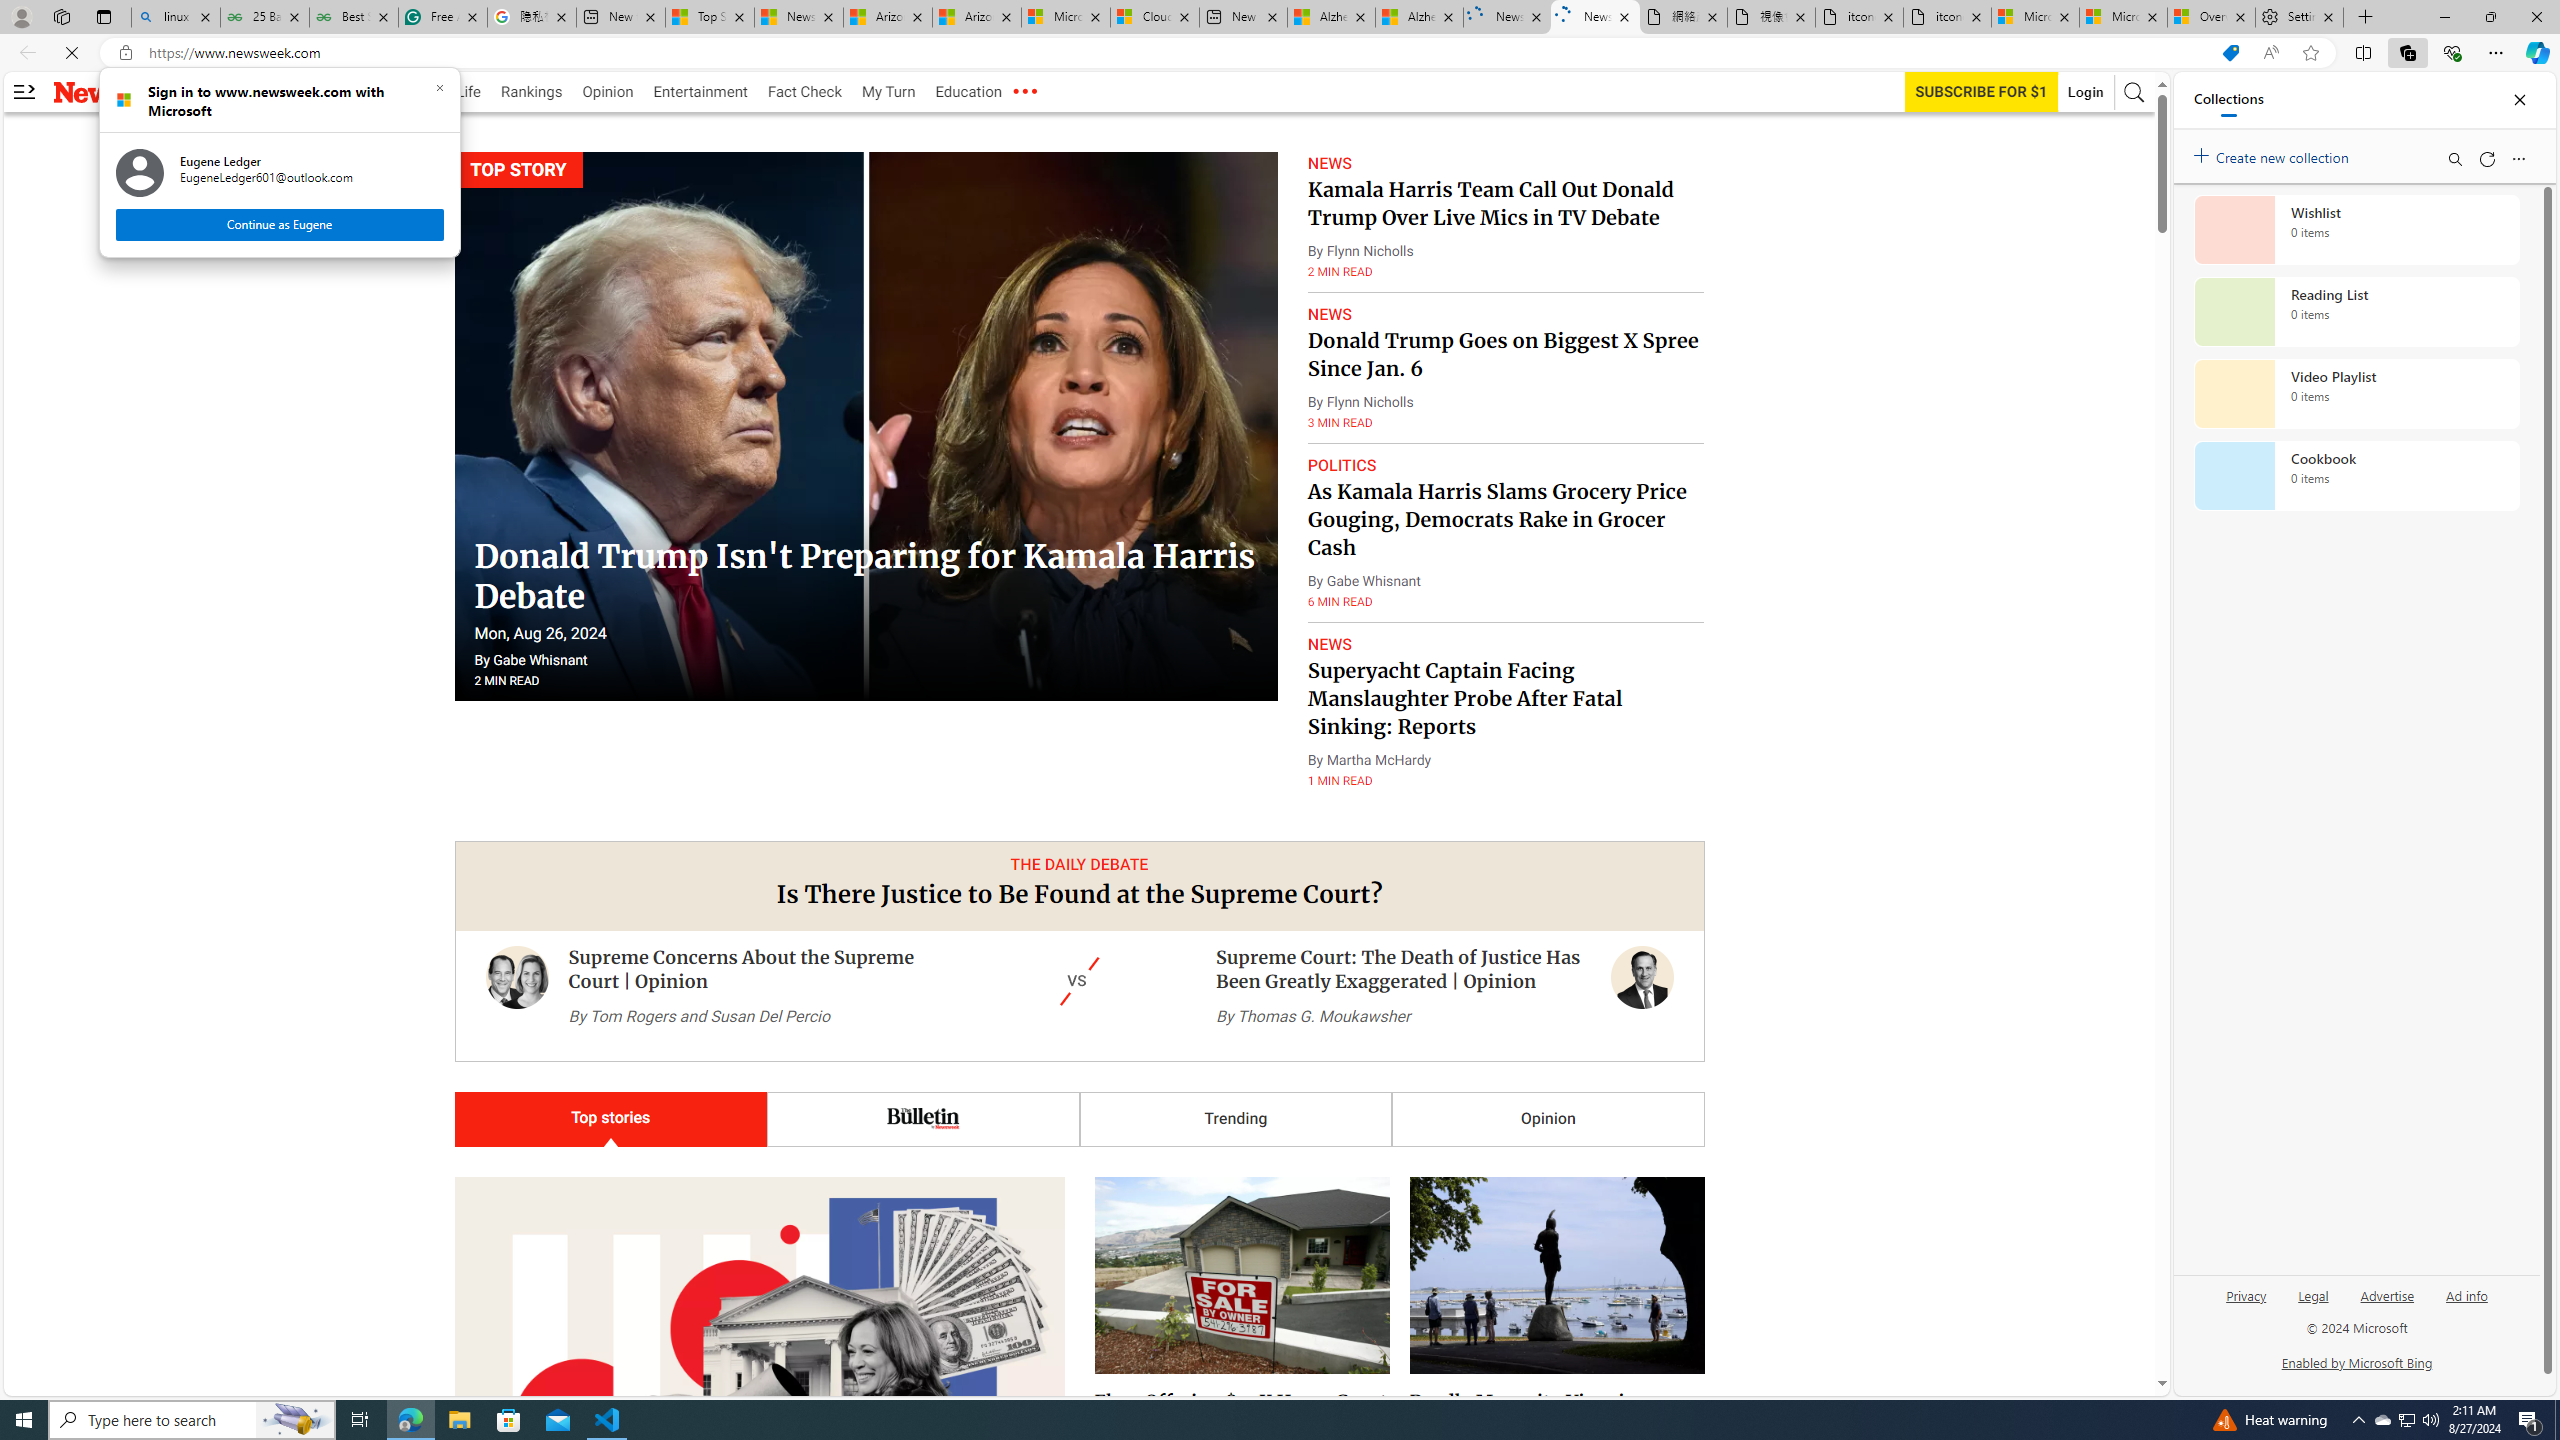 The image size is (2560, 1440). I want to click on Donald Trump Isn't Preparing for Kamala Harris Debate, so click(1024, 92).